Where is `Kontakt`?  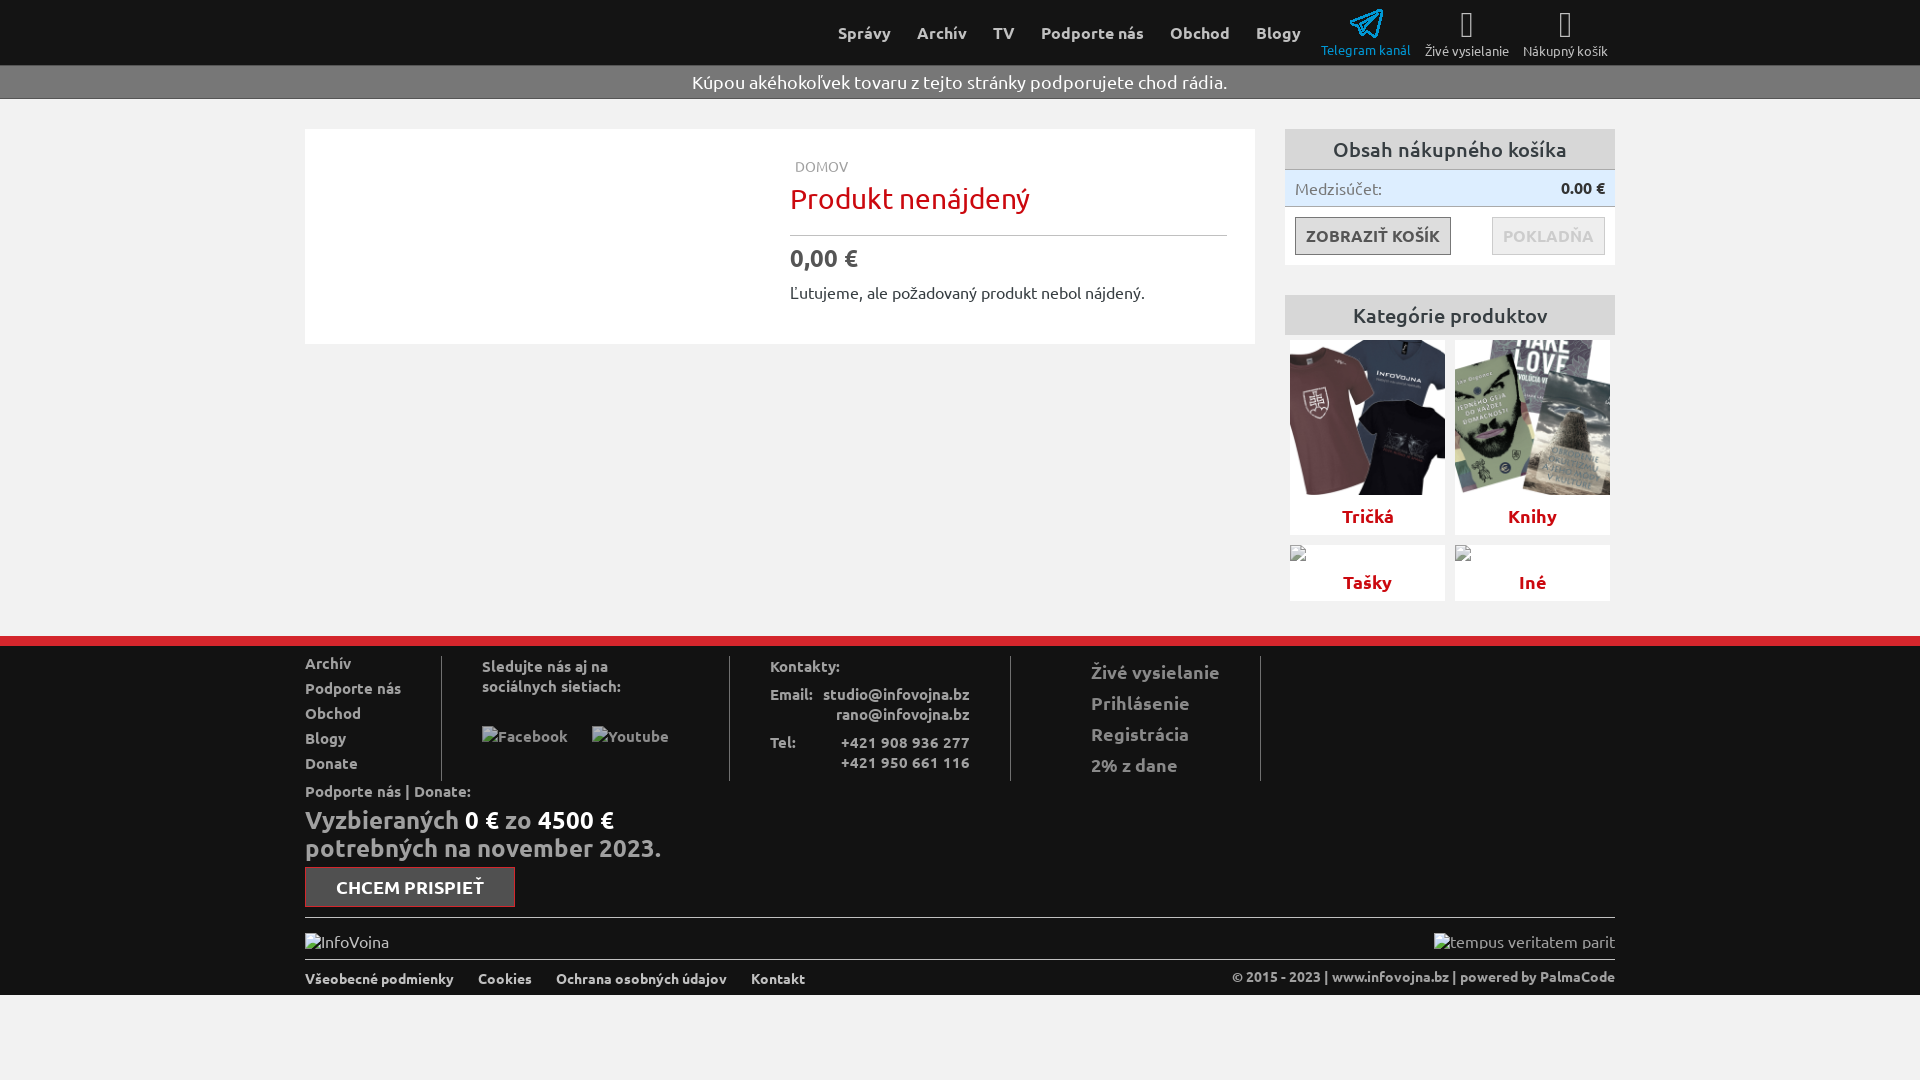
Kontakt is located at coordinates (778, 978).